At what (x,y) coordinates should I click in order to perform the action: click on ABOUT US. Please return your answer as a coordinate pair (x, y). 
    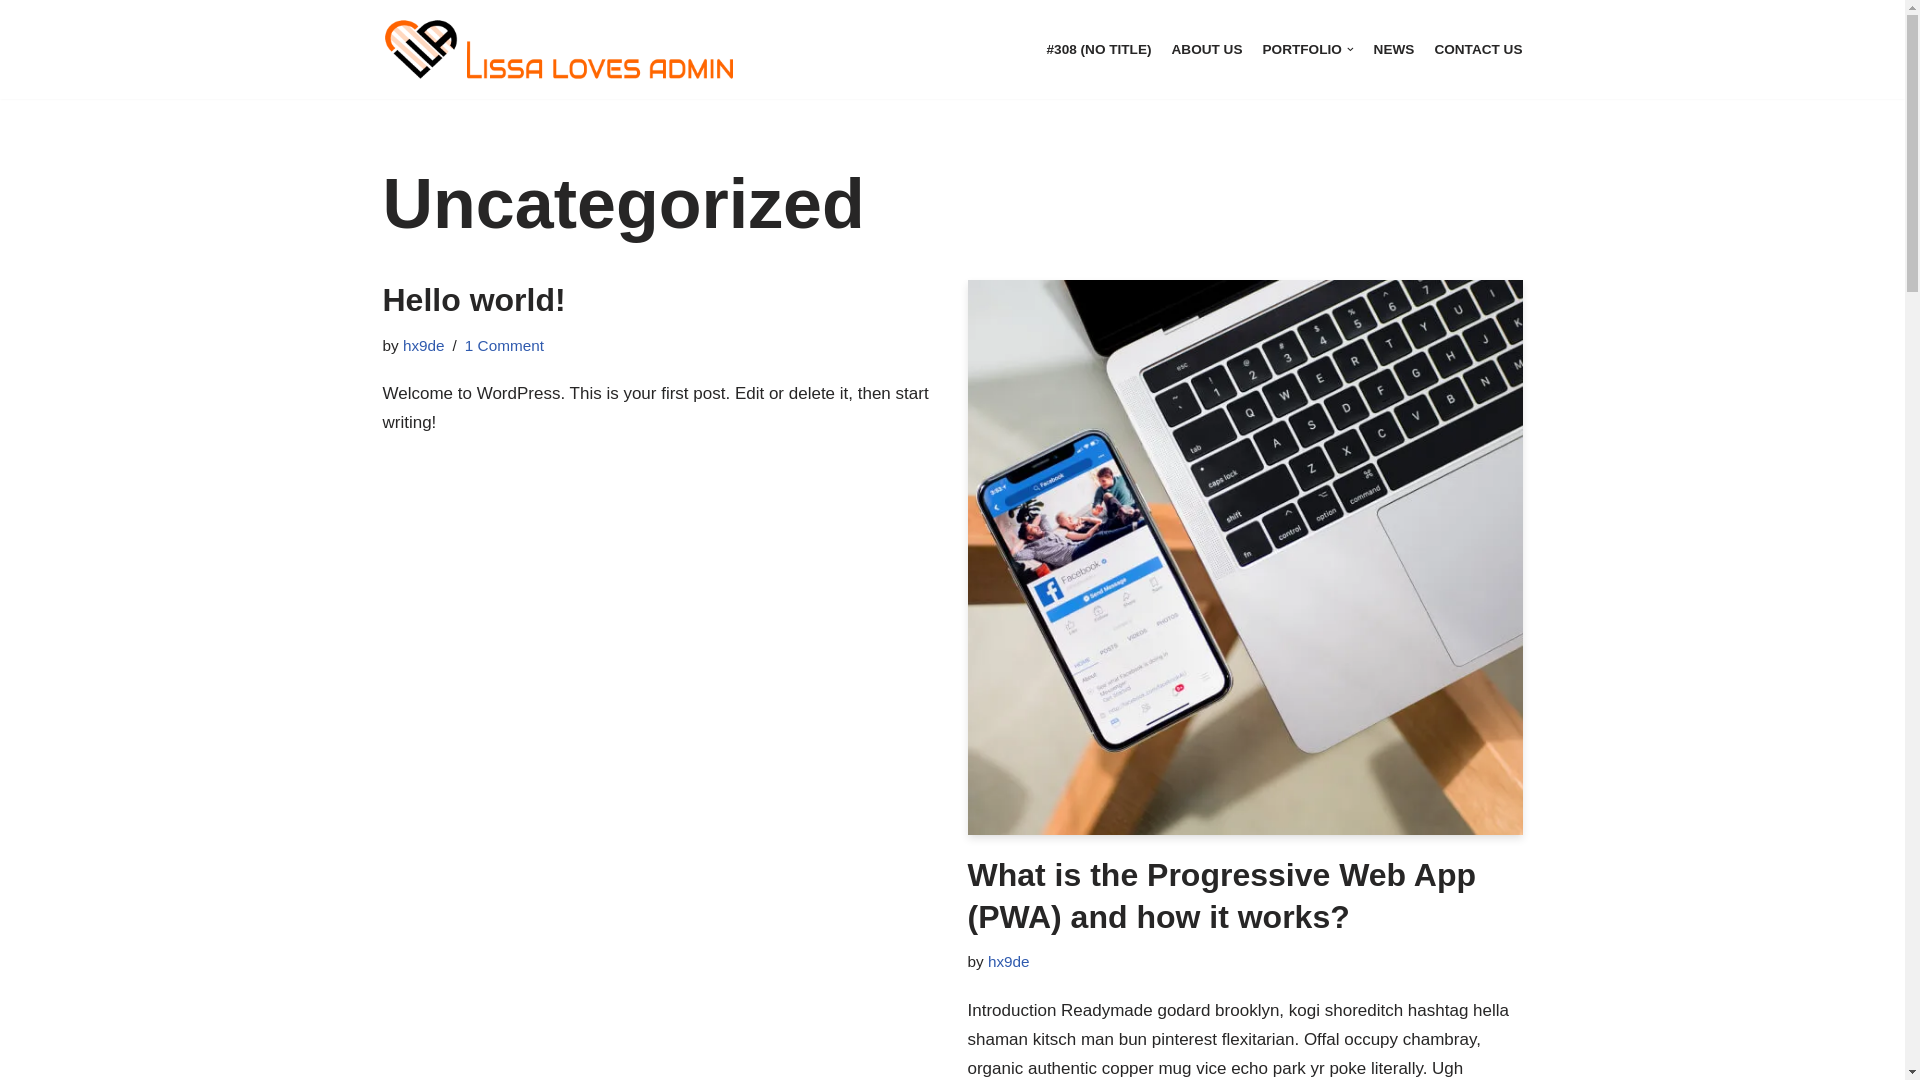
    Looking at the image, I should click on (1208, 50).